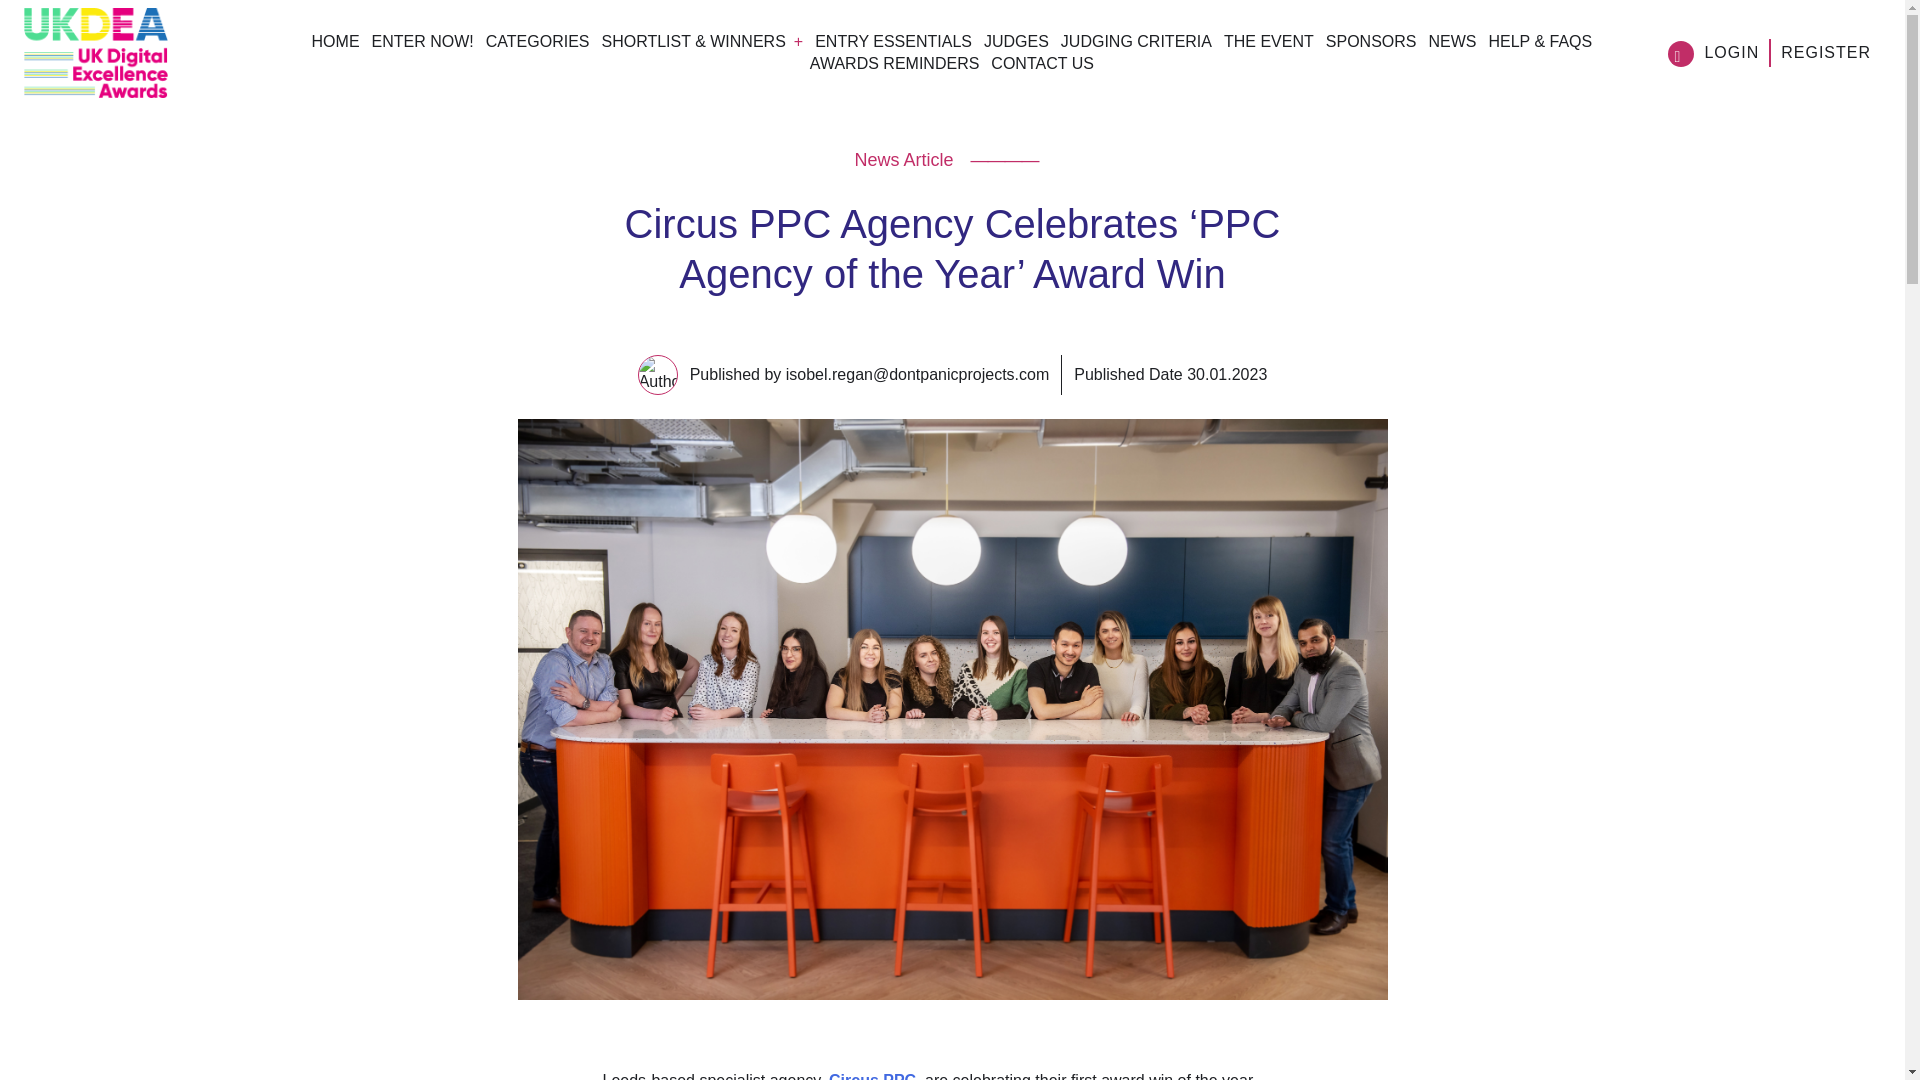 Image resolution: width=1920 pixels, height=1080 pixels. What do you see at coordinates (1016, 41) in the screenshot?
I see `JUDGES` at bounding box center [1016, 41].